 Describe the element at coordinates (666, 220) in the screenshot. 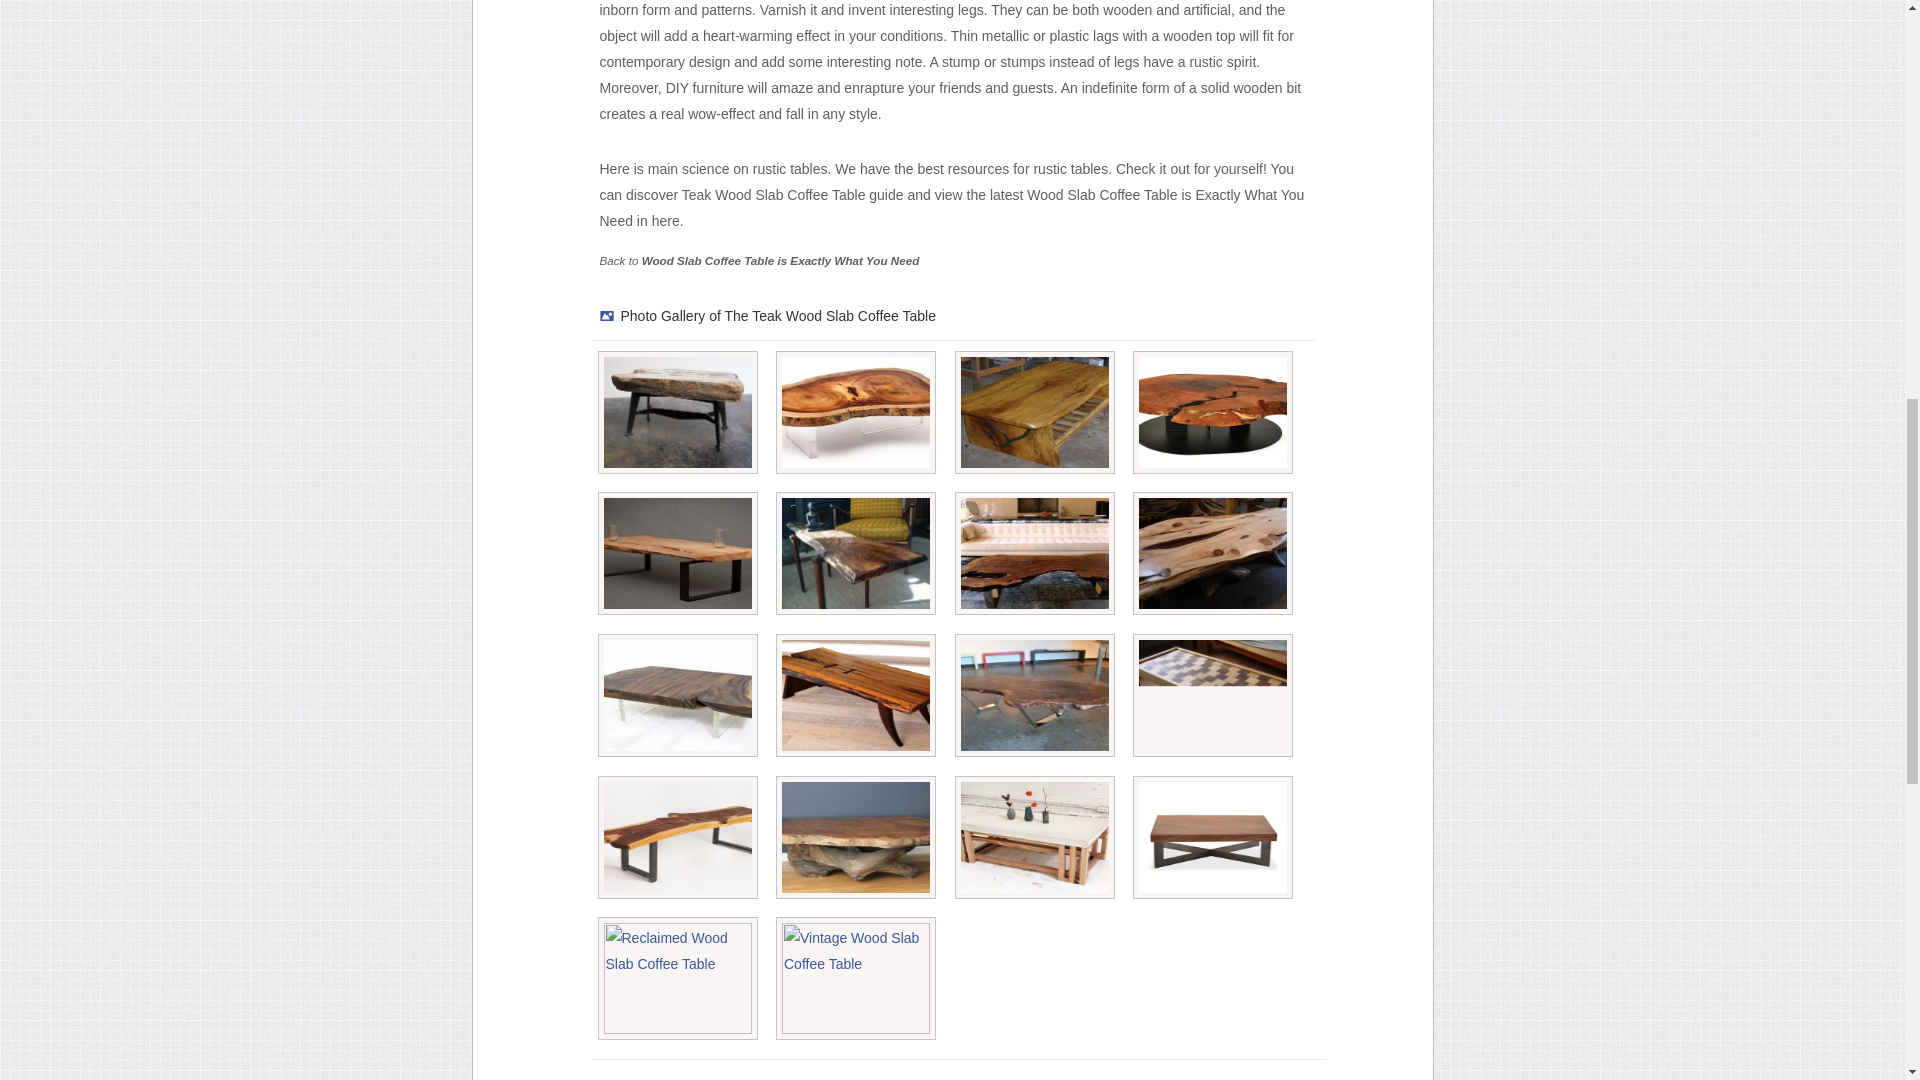

I see `here` at that location.